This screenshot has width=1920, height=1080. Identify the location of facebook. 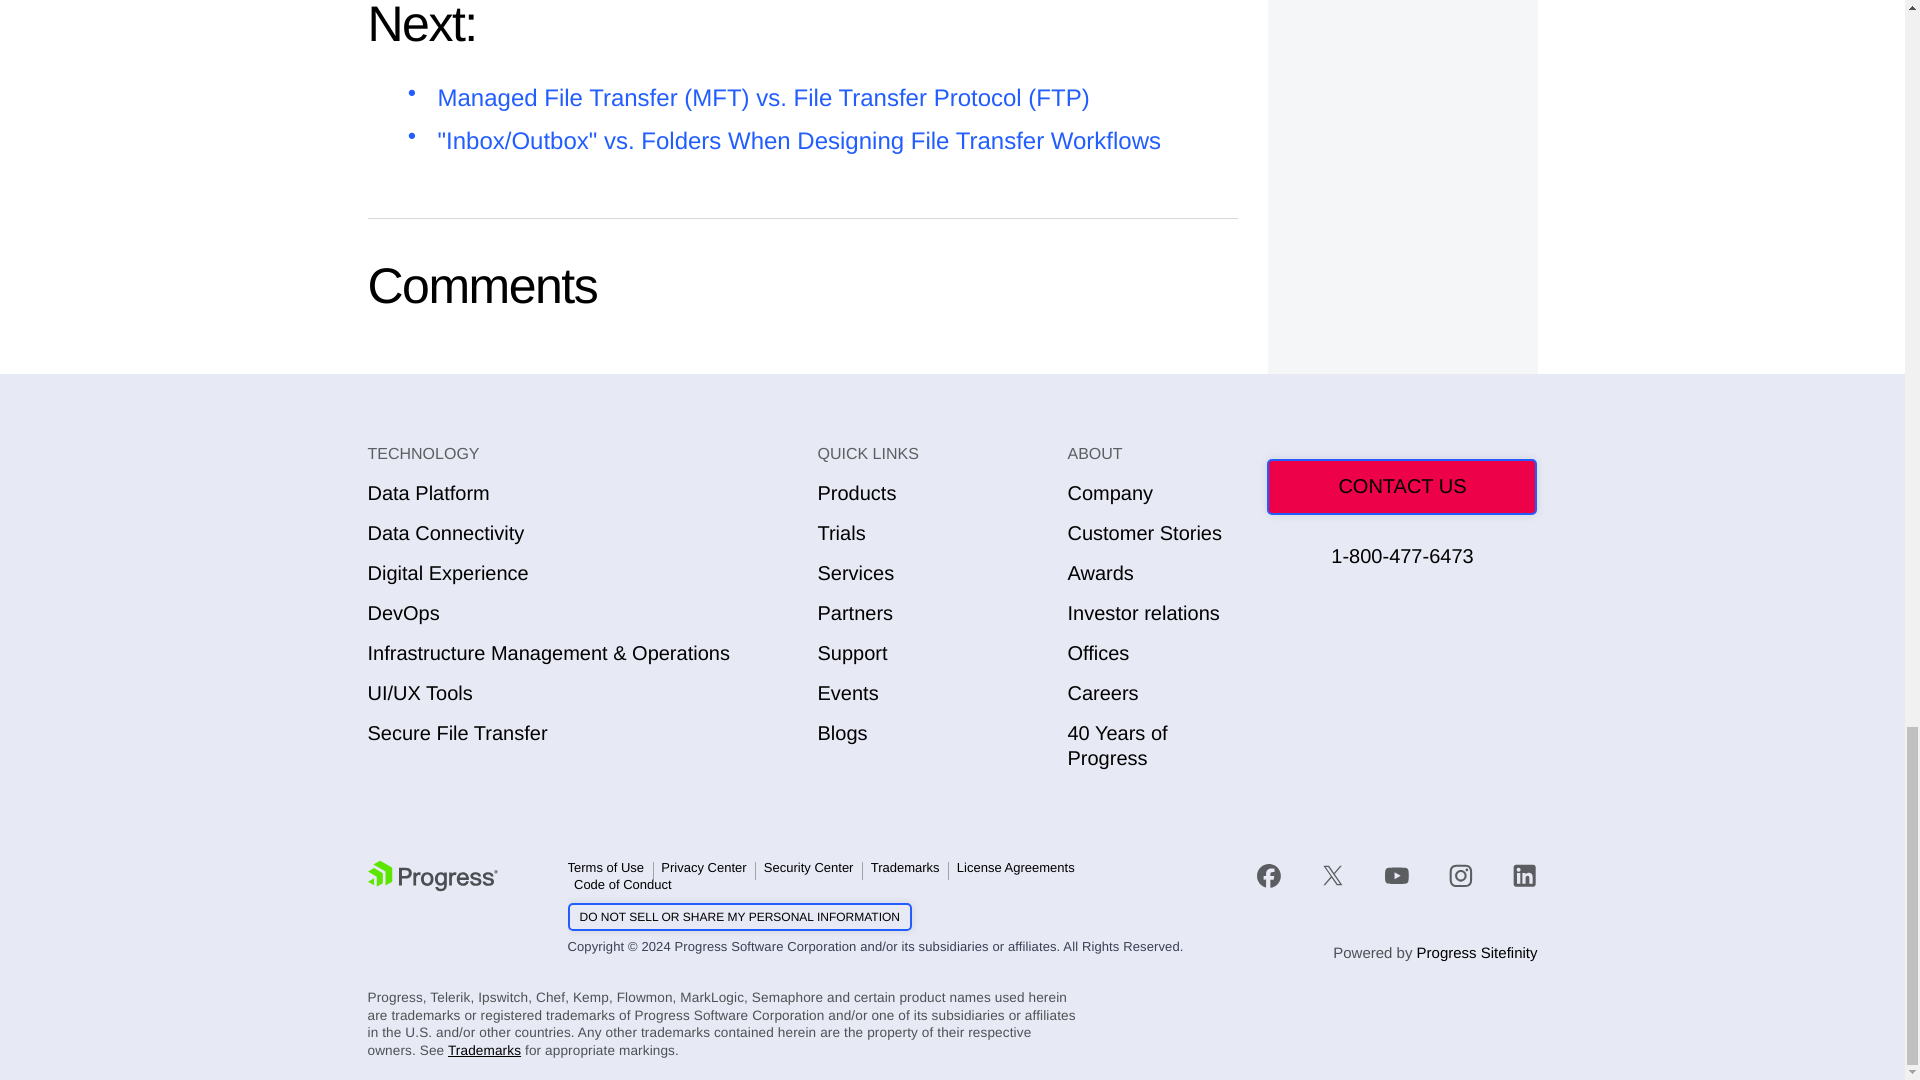
(1279, 874).